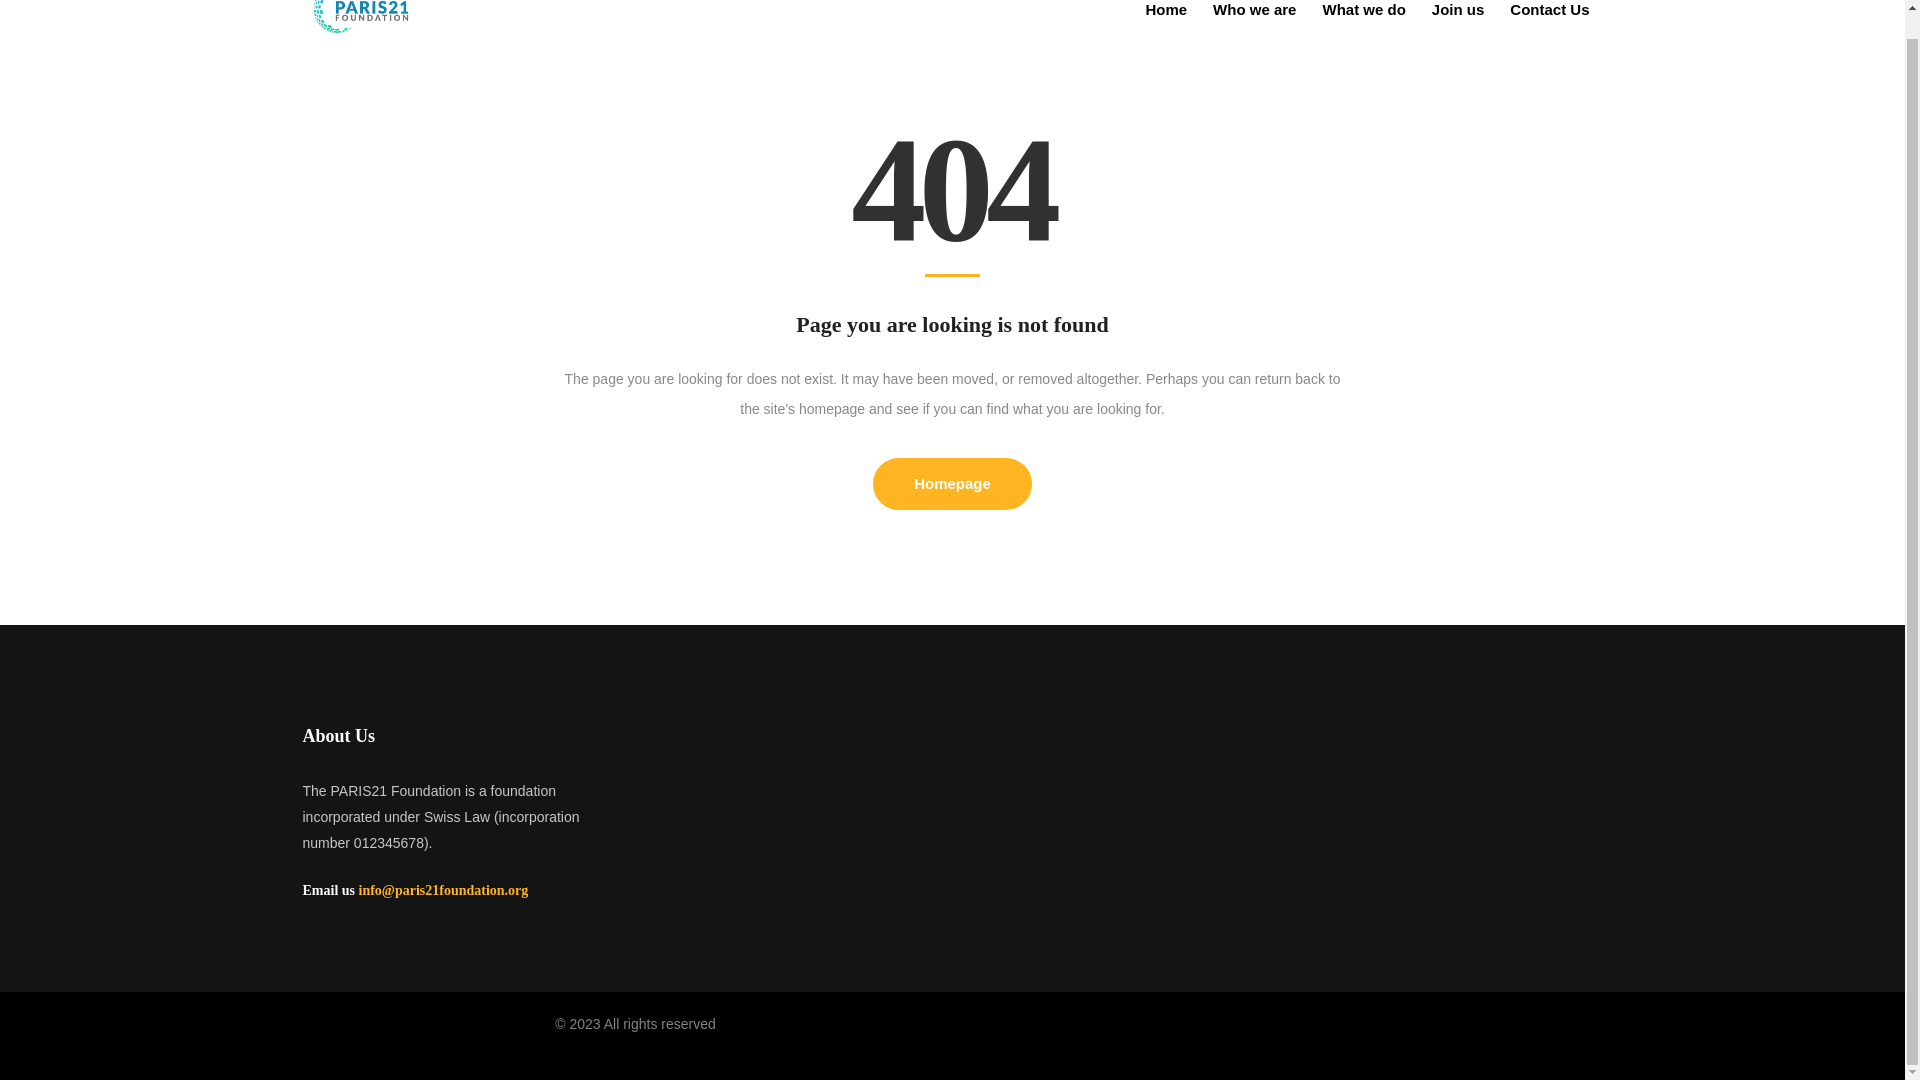 The width and height of the screenshot is (1920, 1080). Describe the element at coordinates (1166, 22) in the screenshot. I see `Home` at that location.